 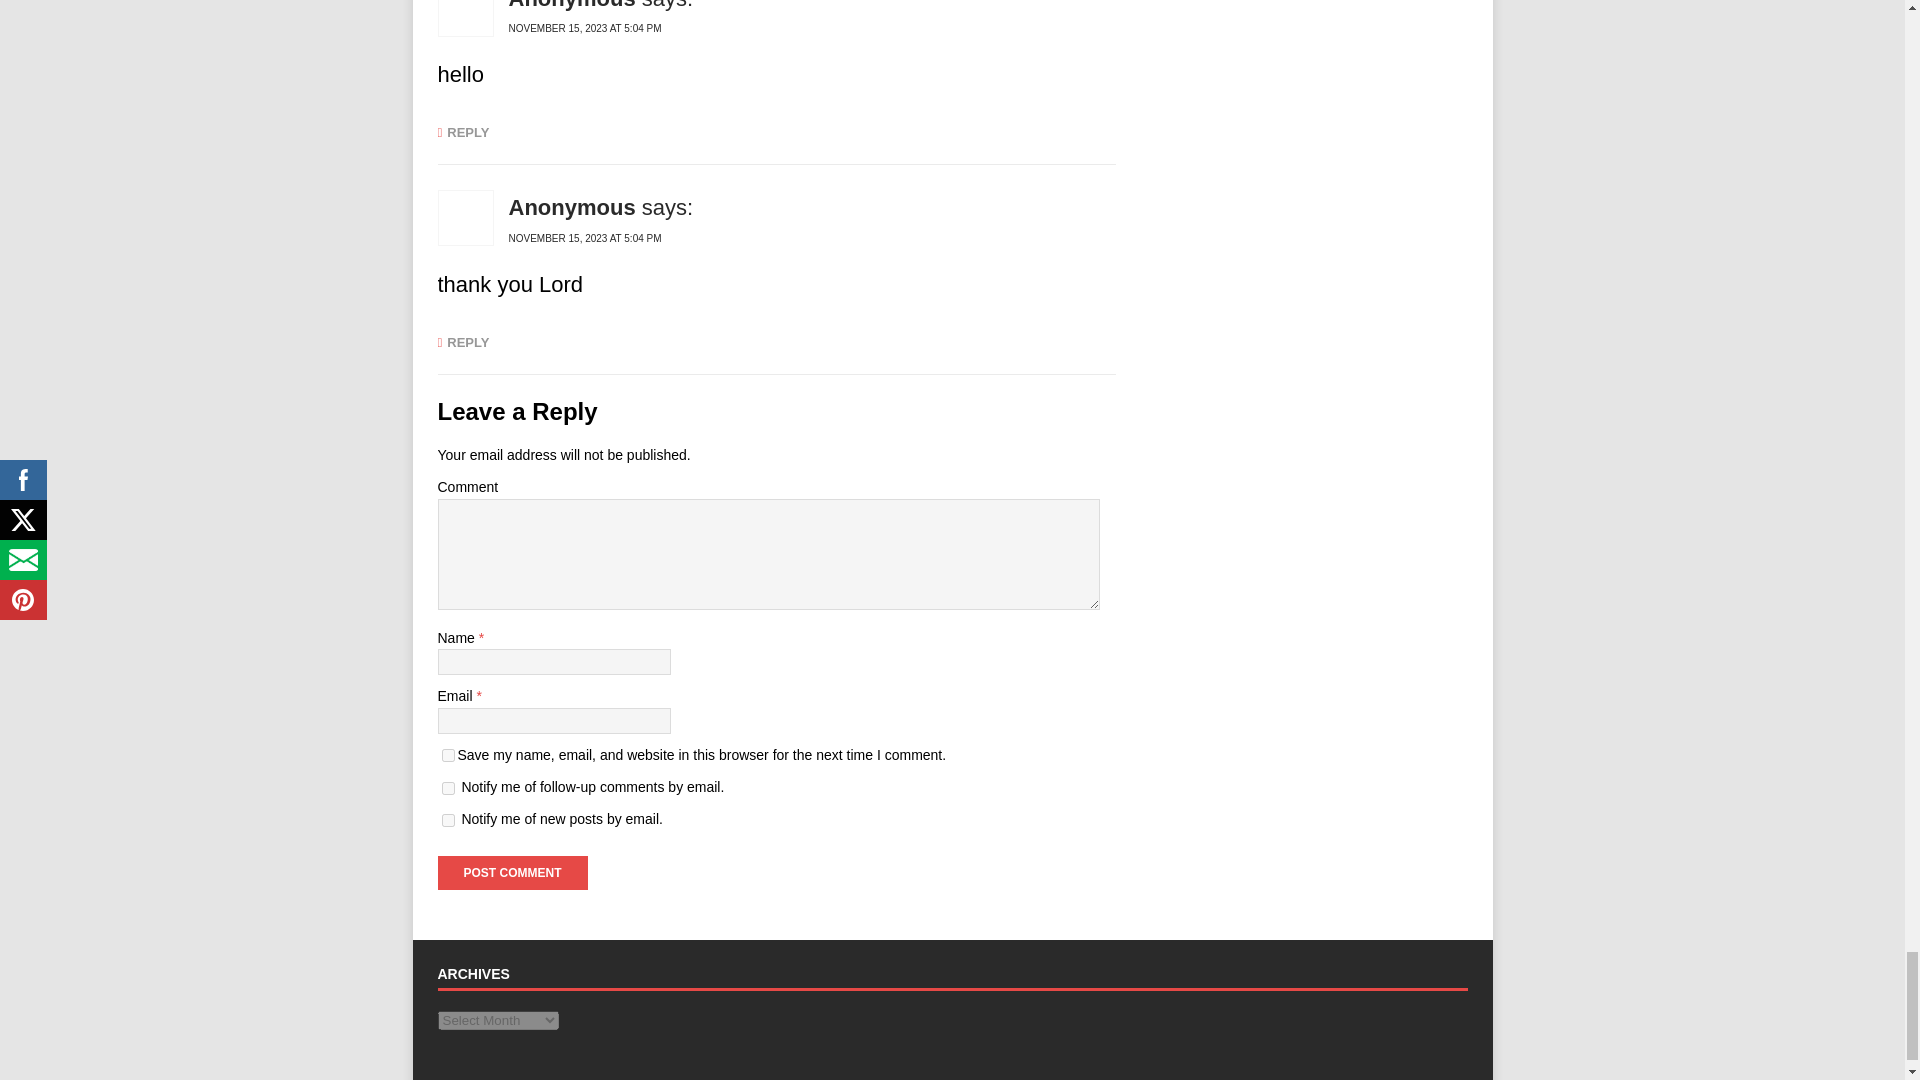 What do you see at coordinates (448, 820) in the screenshot?
I see `subscribe` at bounding box center [448, 820].